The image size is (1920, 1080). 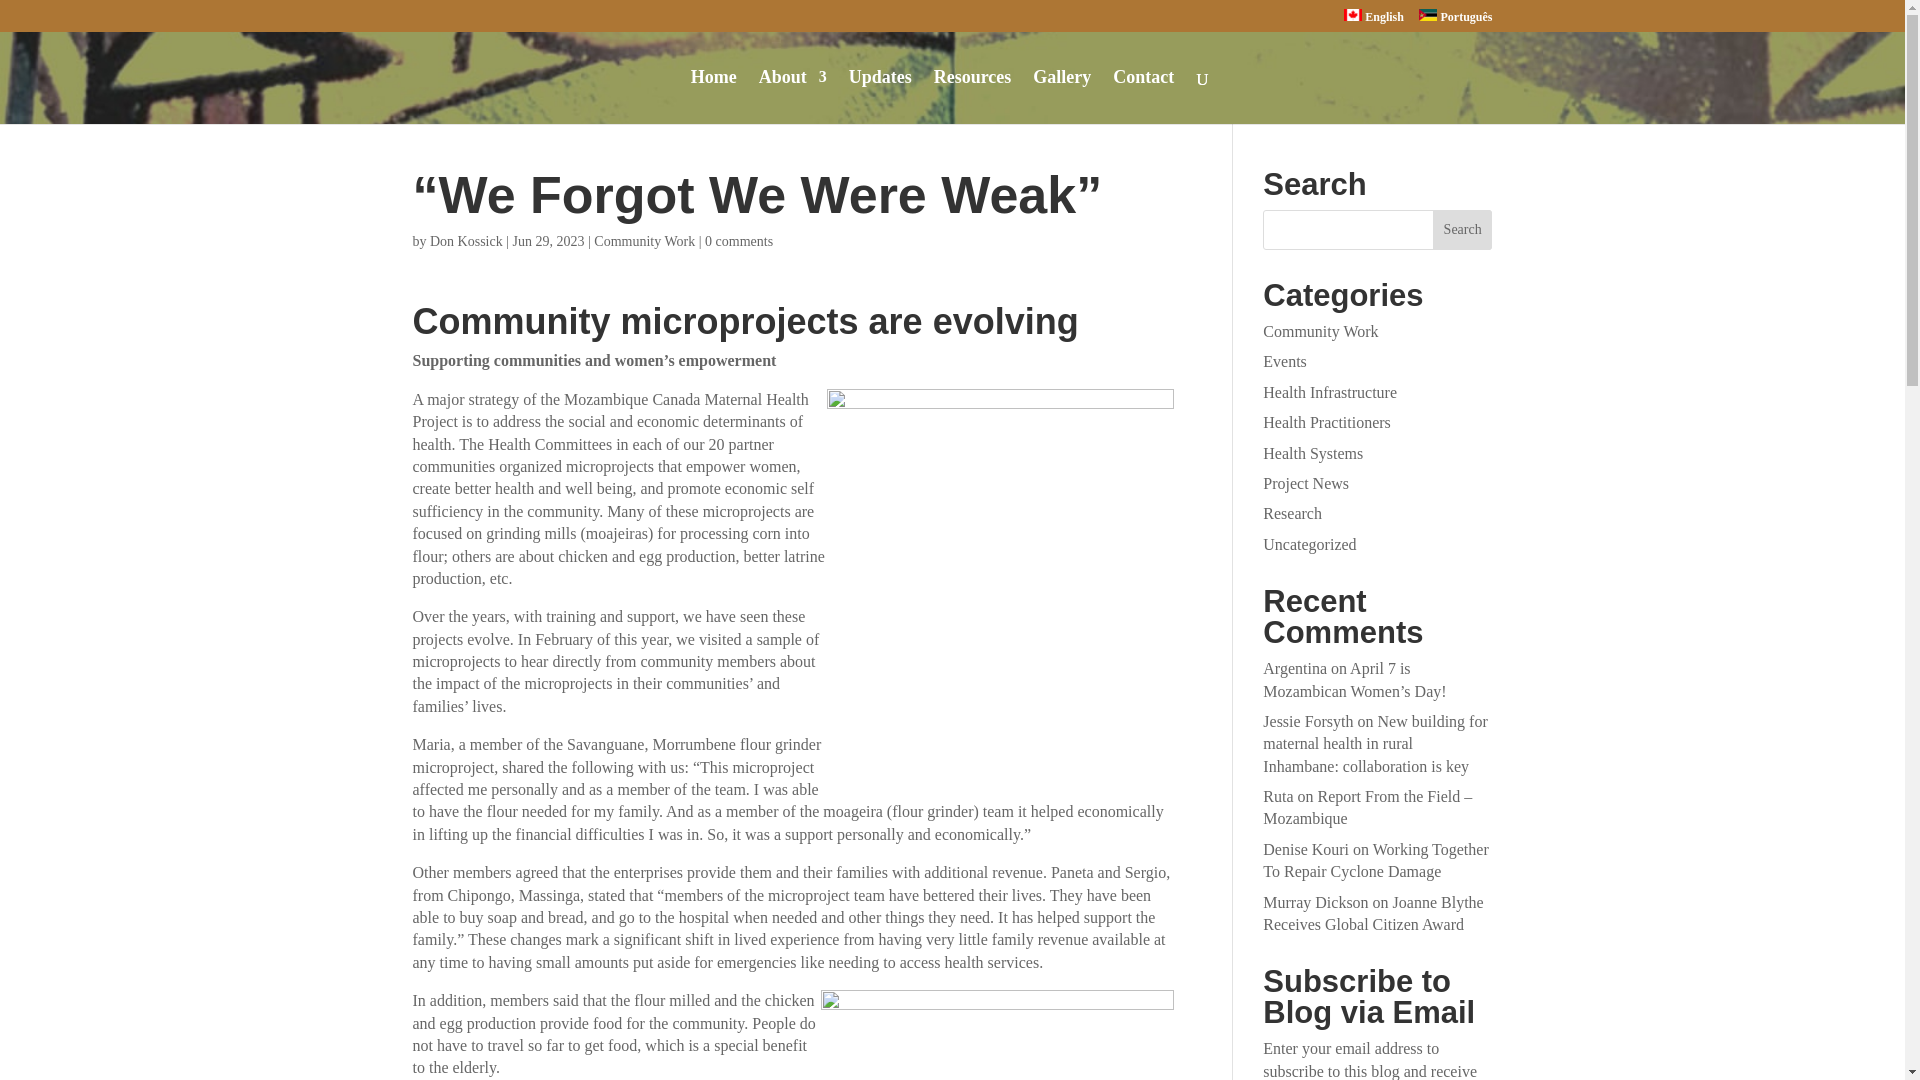 I want to click on Working Together To Repair Cyclone Damage, so click(x=1376, y=860).